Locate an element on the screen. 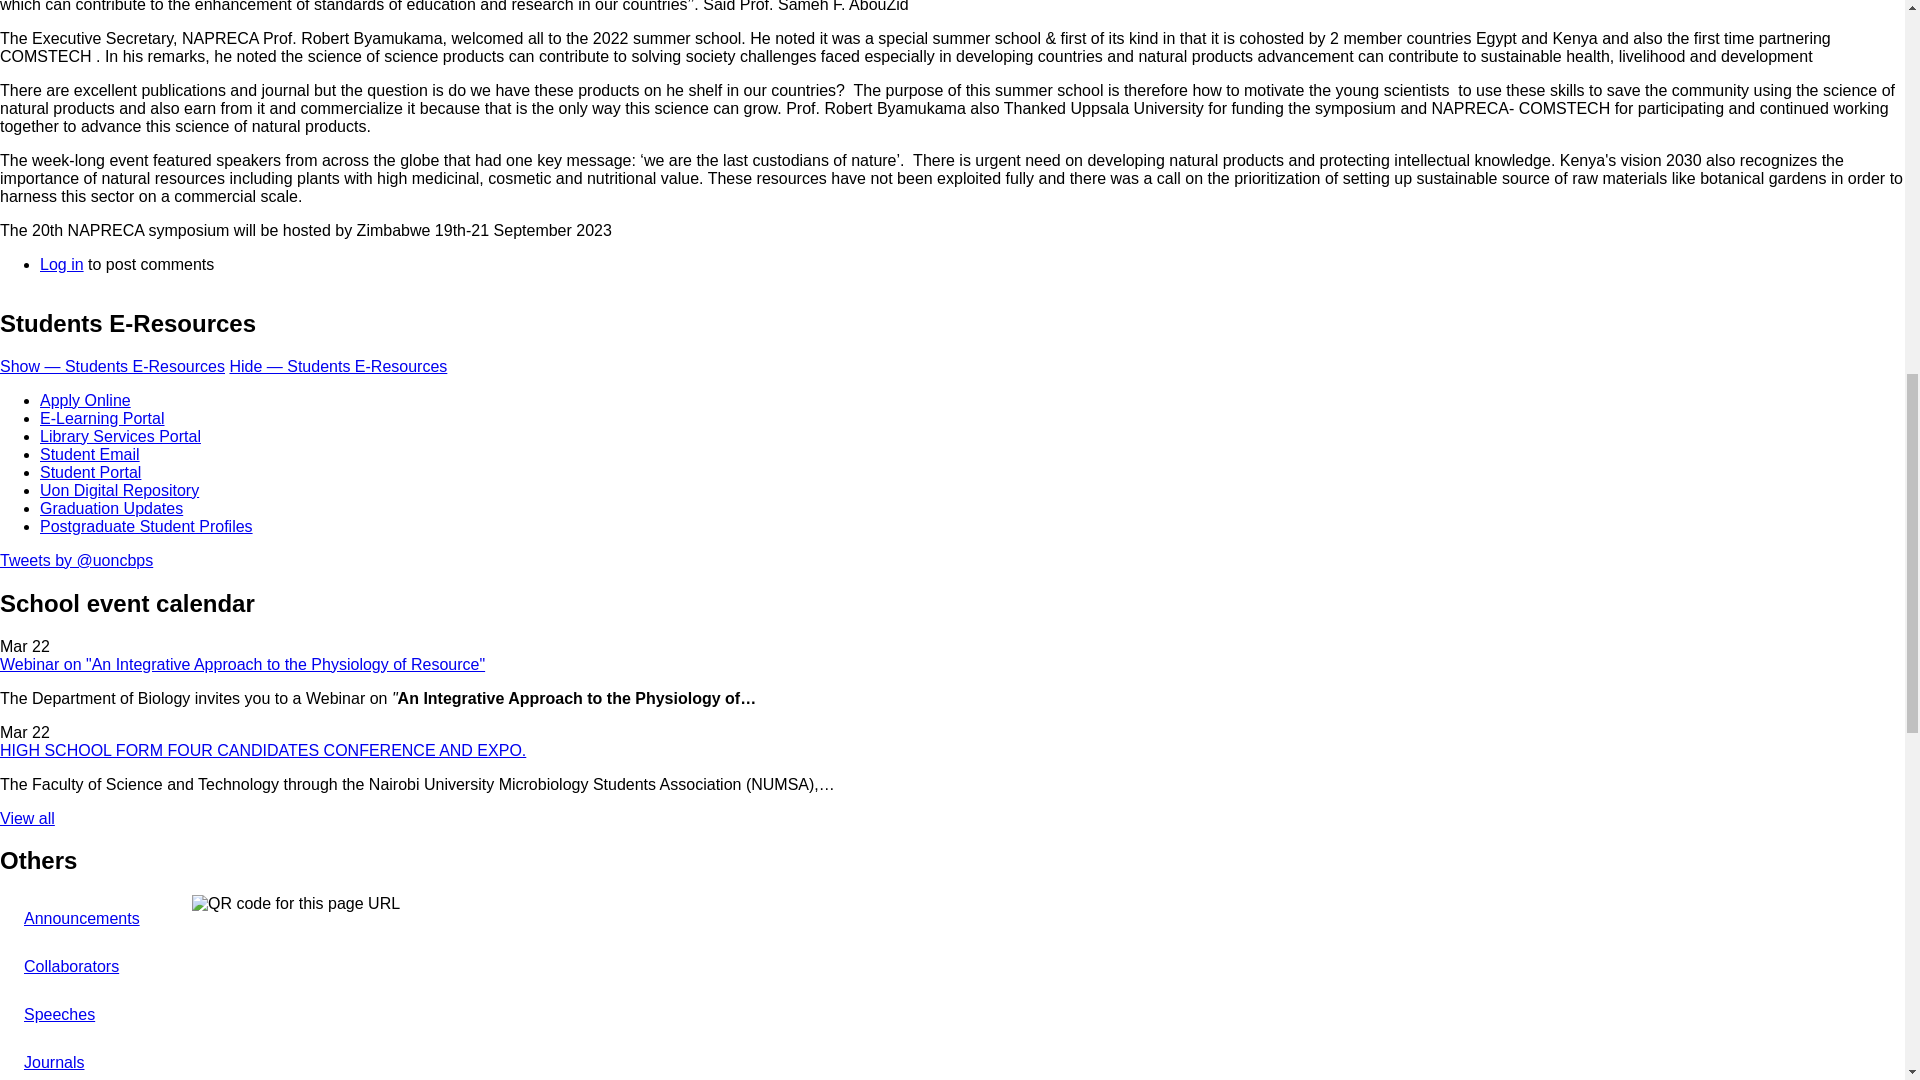 Image resolution: width=1920 pixels, height=1080 pixels. Collaborators is located at coordinates (96, 966).